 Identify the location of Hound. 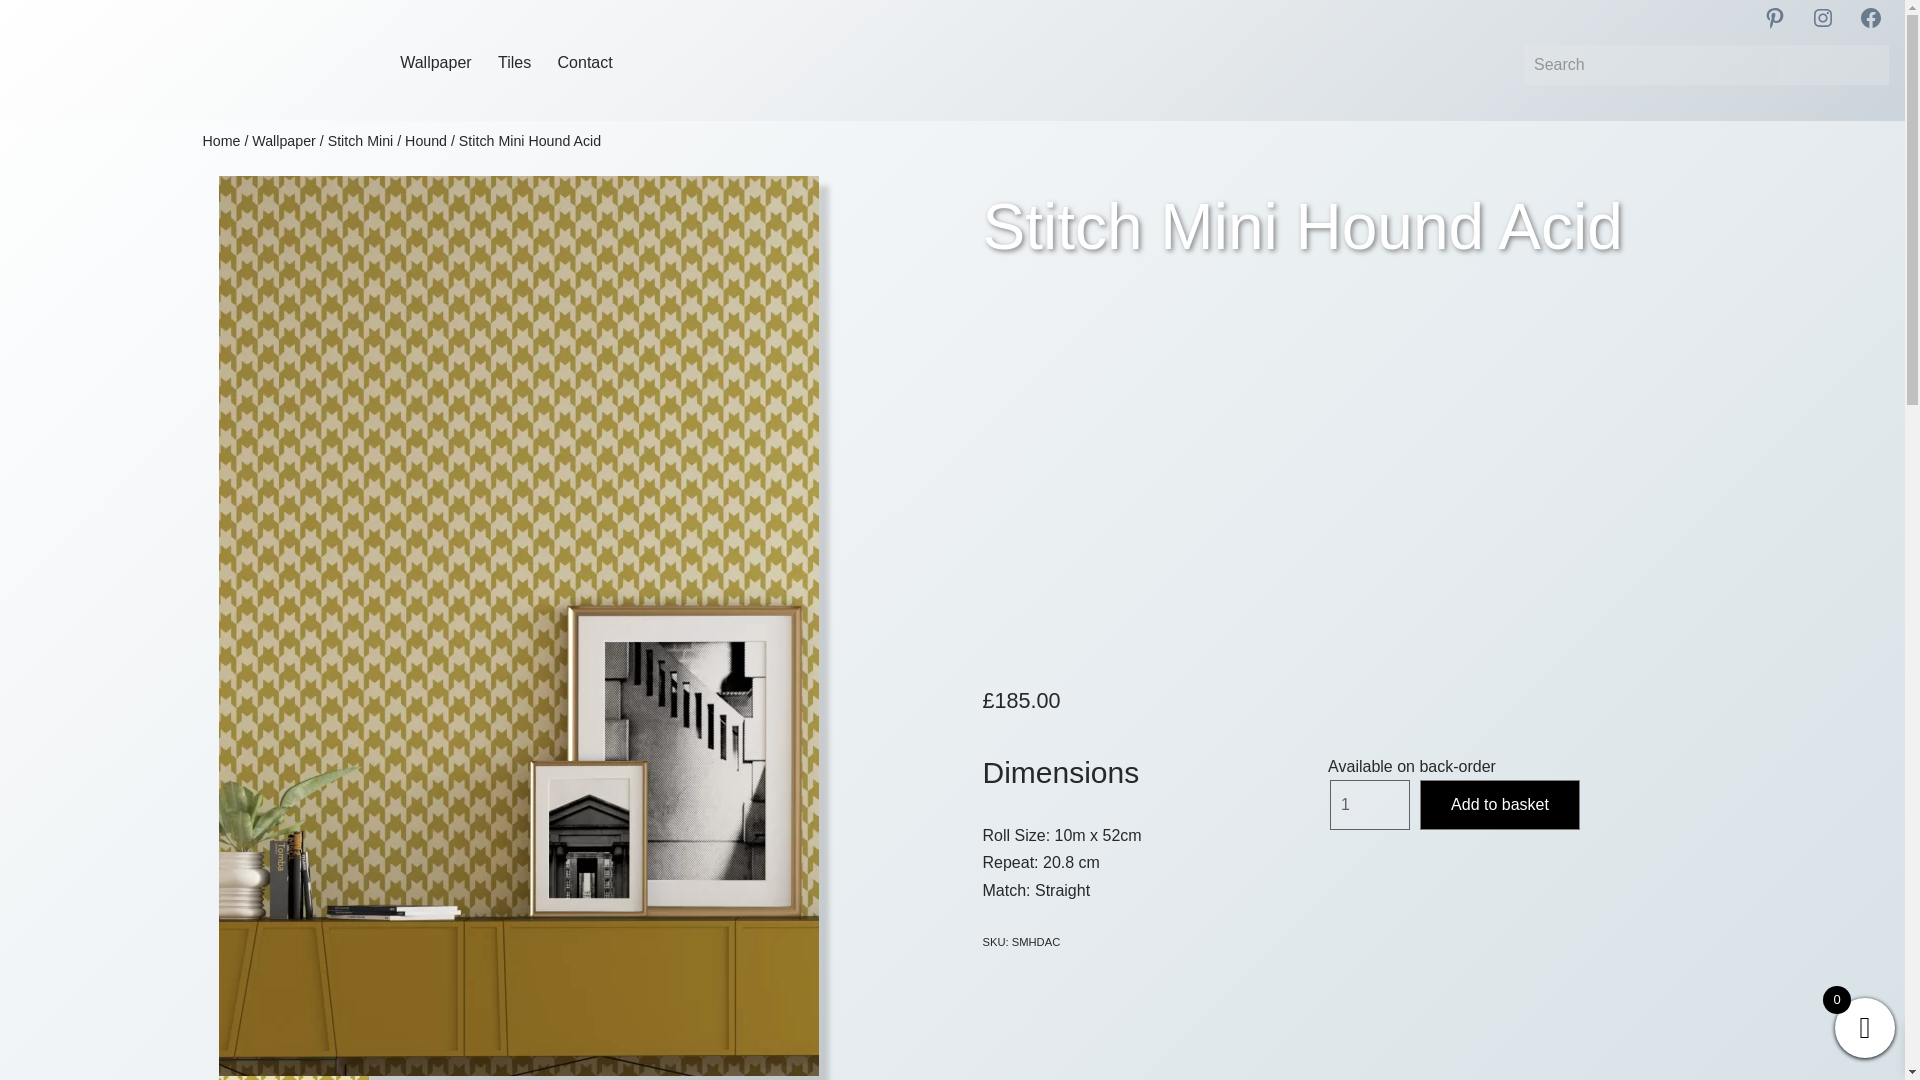
(426, 140).